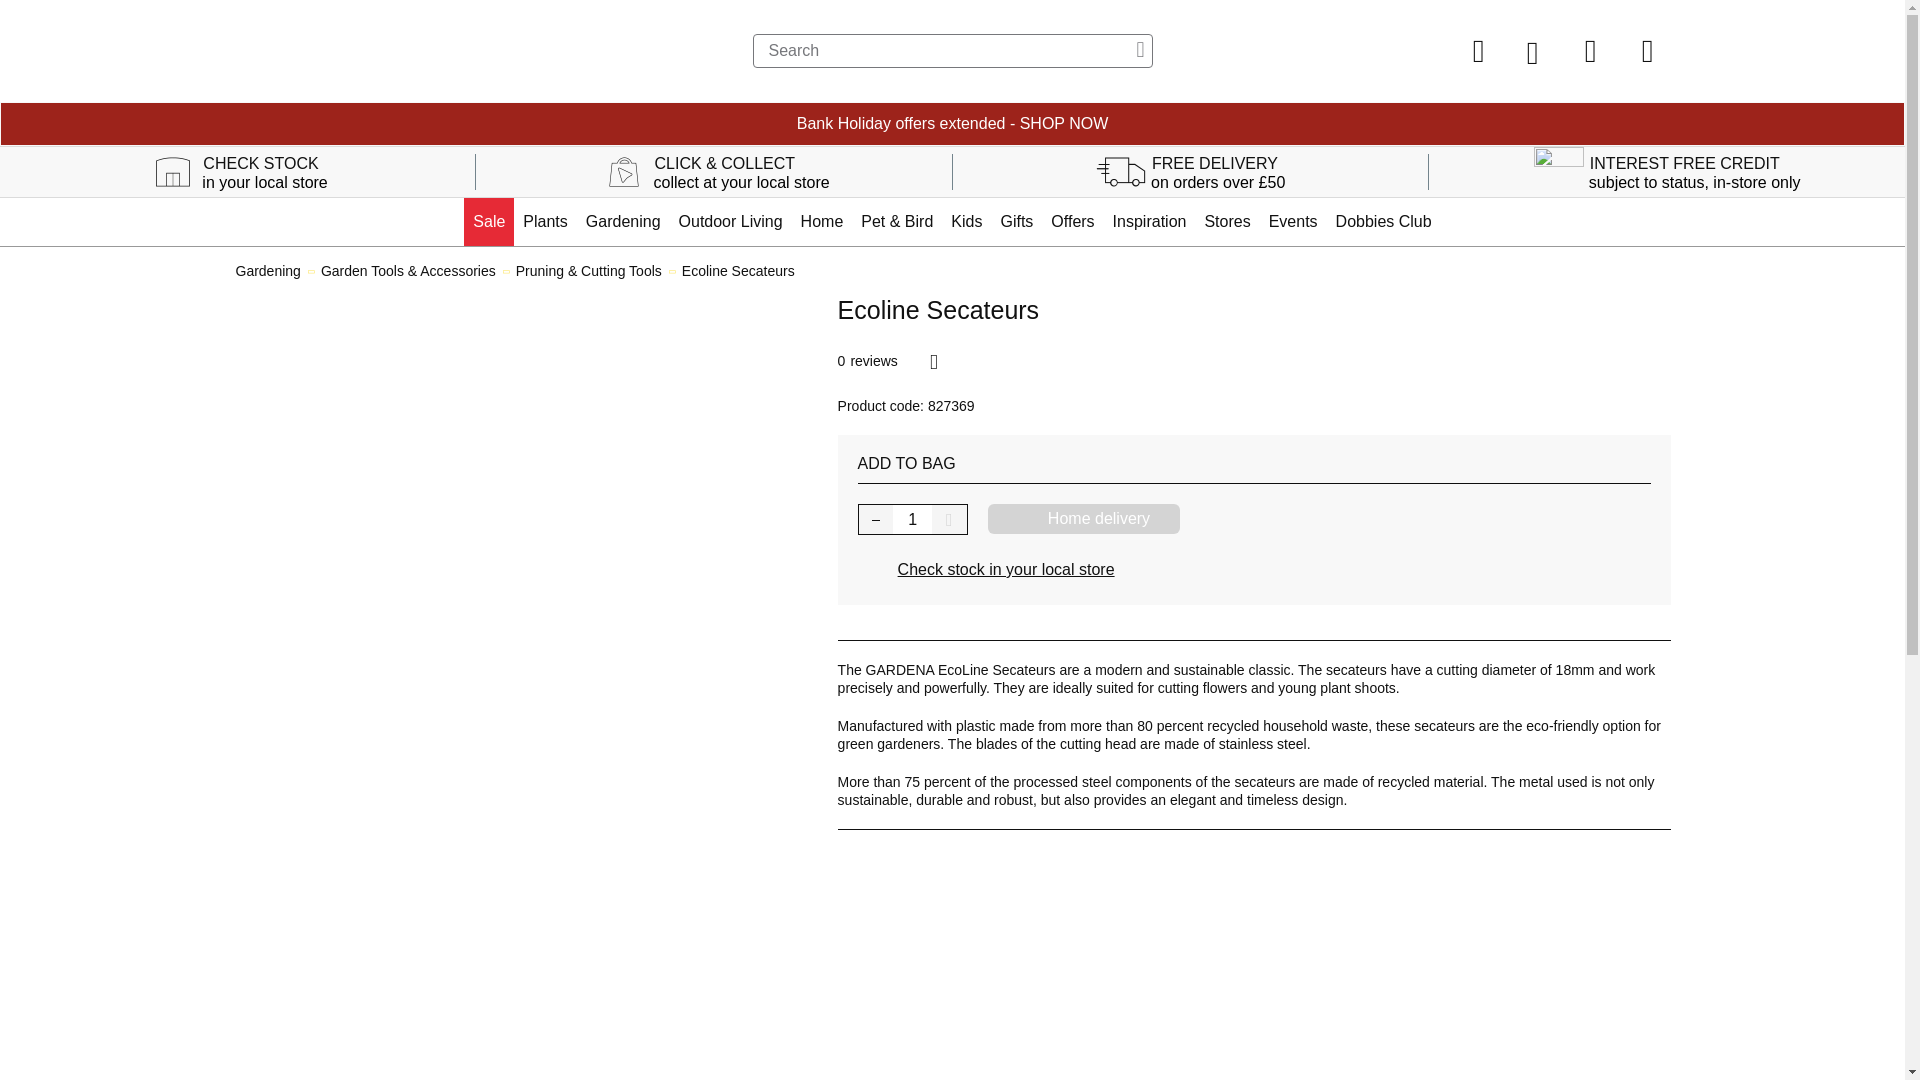 The width and height of the screenshot is (1920, 1080). Describe the element at coordinates (952, 124) in the screenshot. I see `Bank Holiday offers extended - SHOP NOW` at that location.